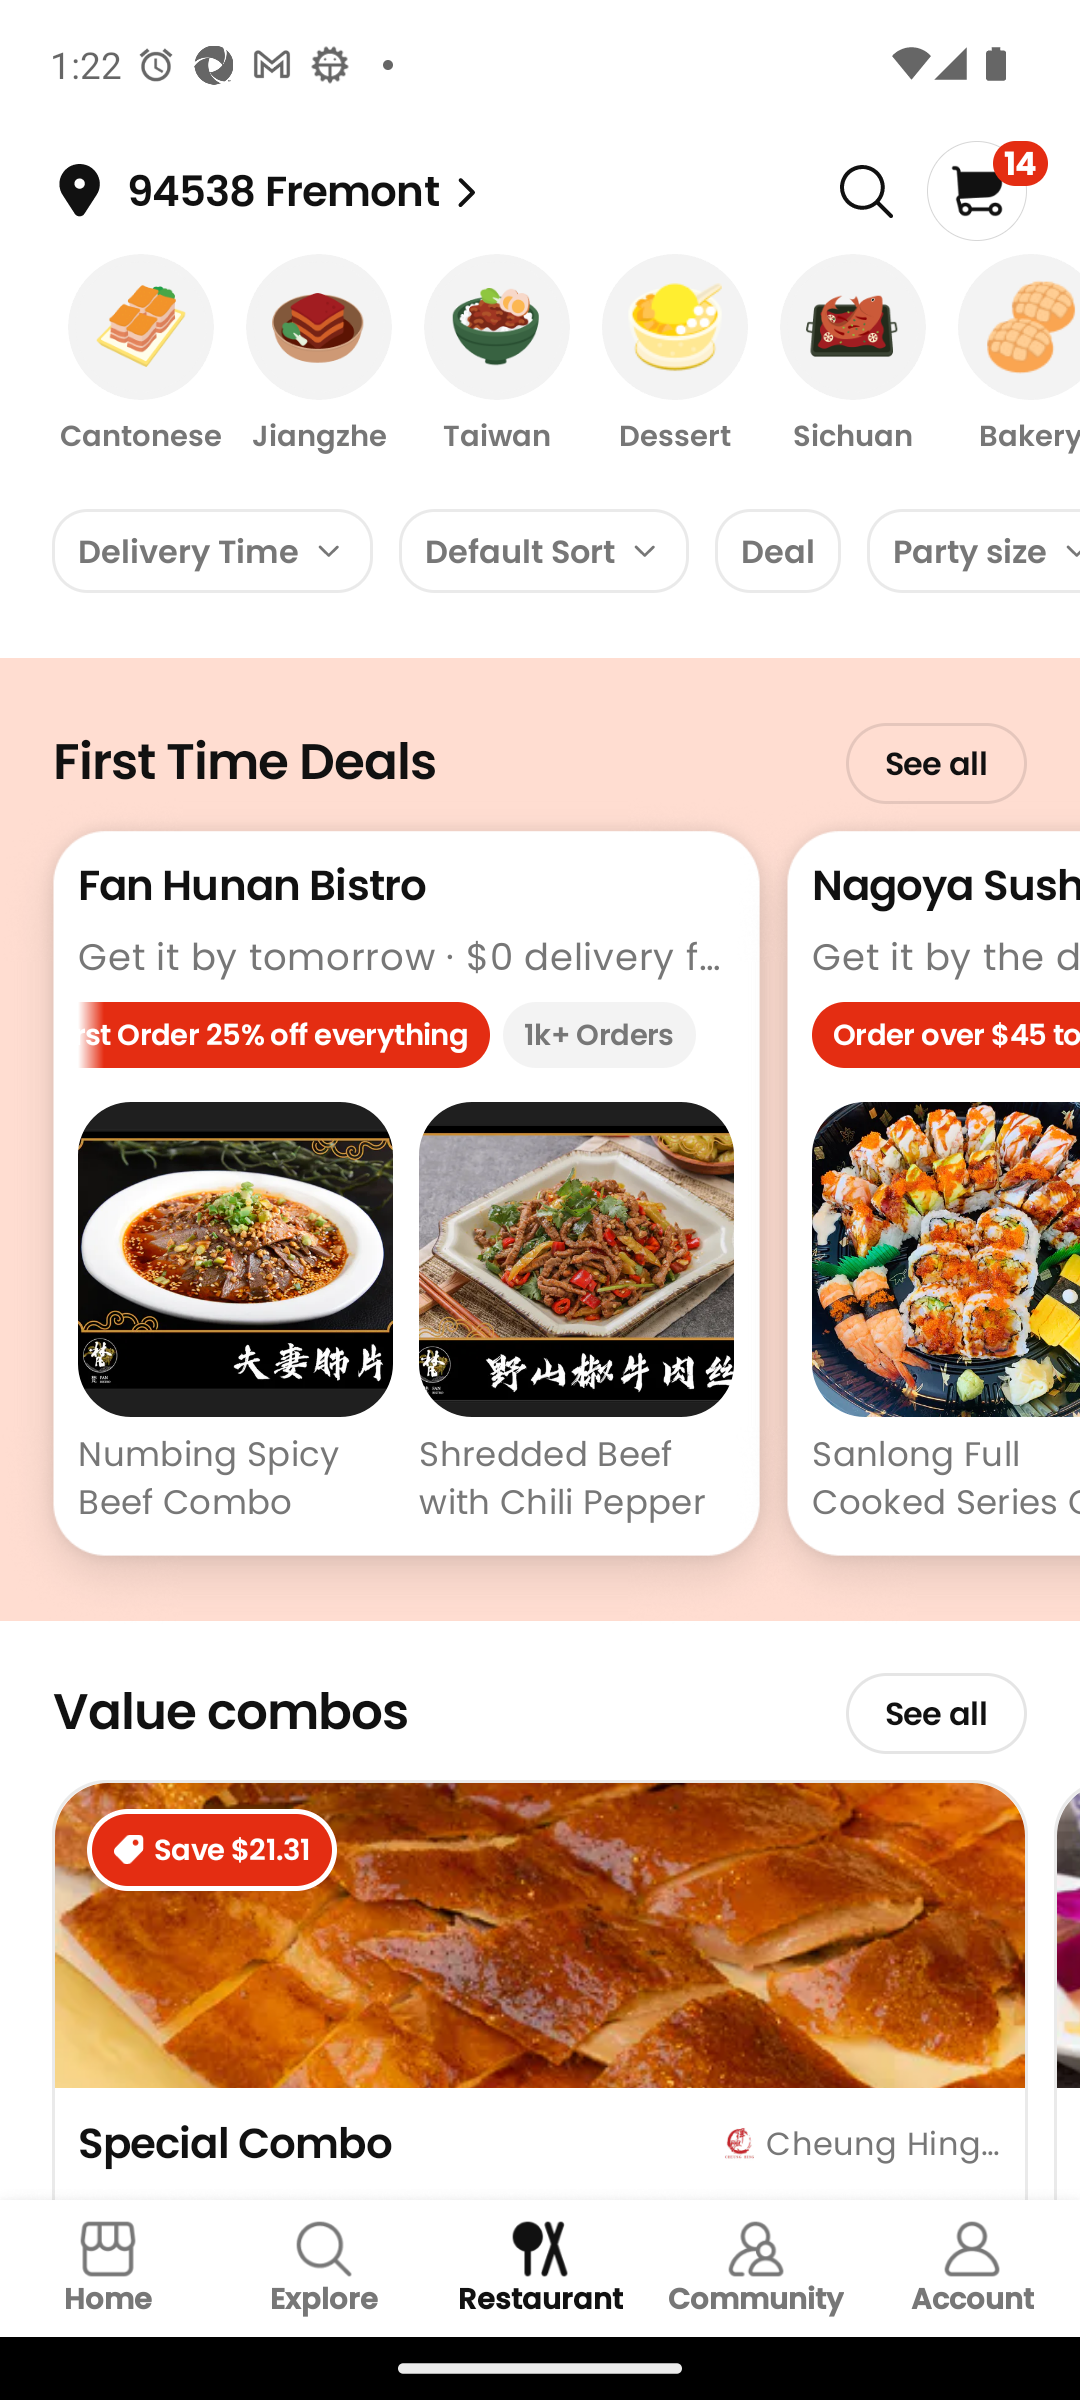 This screenshot has height=2400, width=1080. I want to click on Default Sort Image, so click(544, 550).